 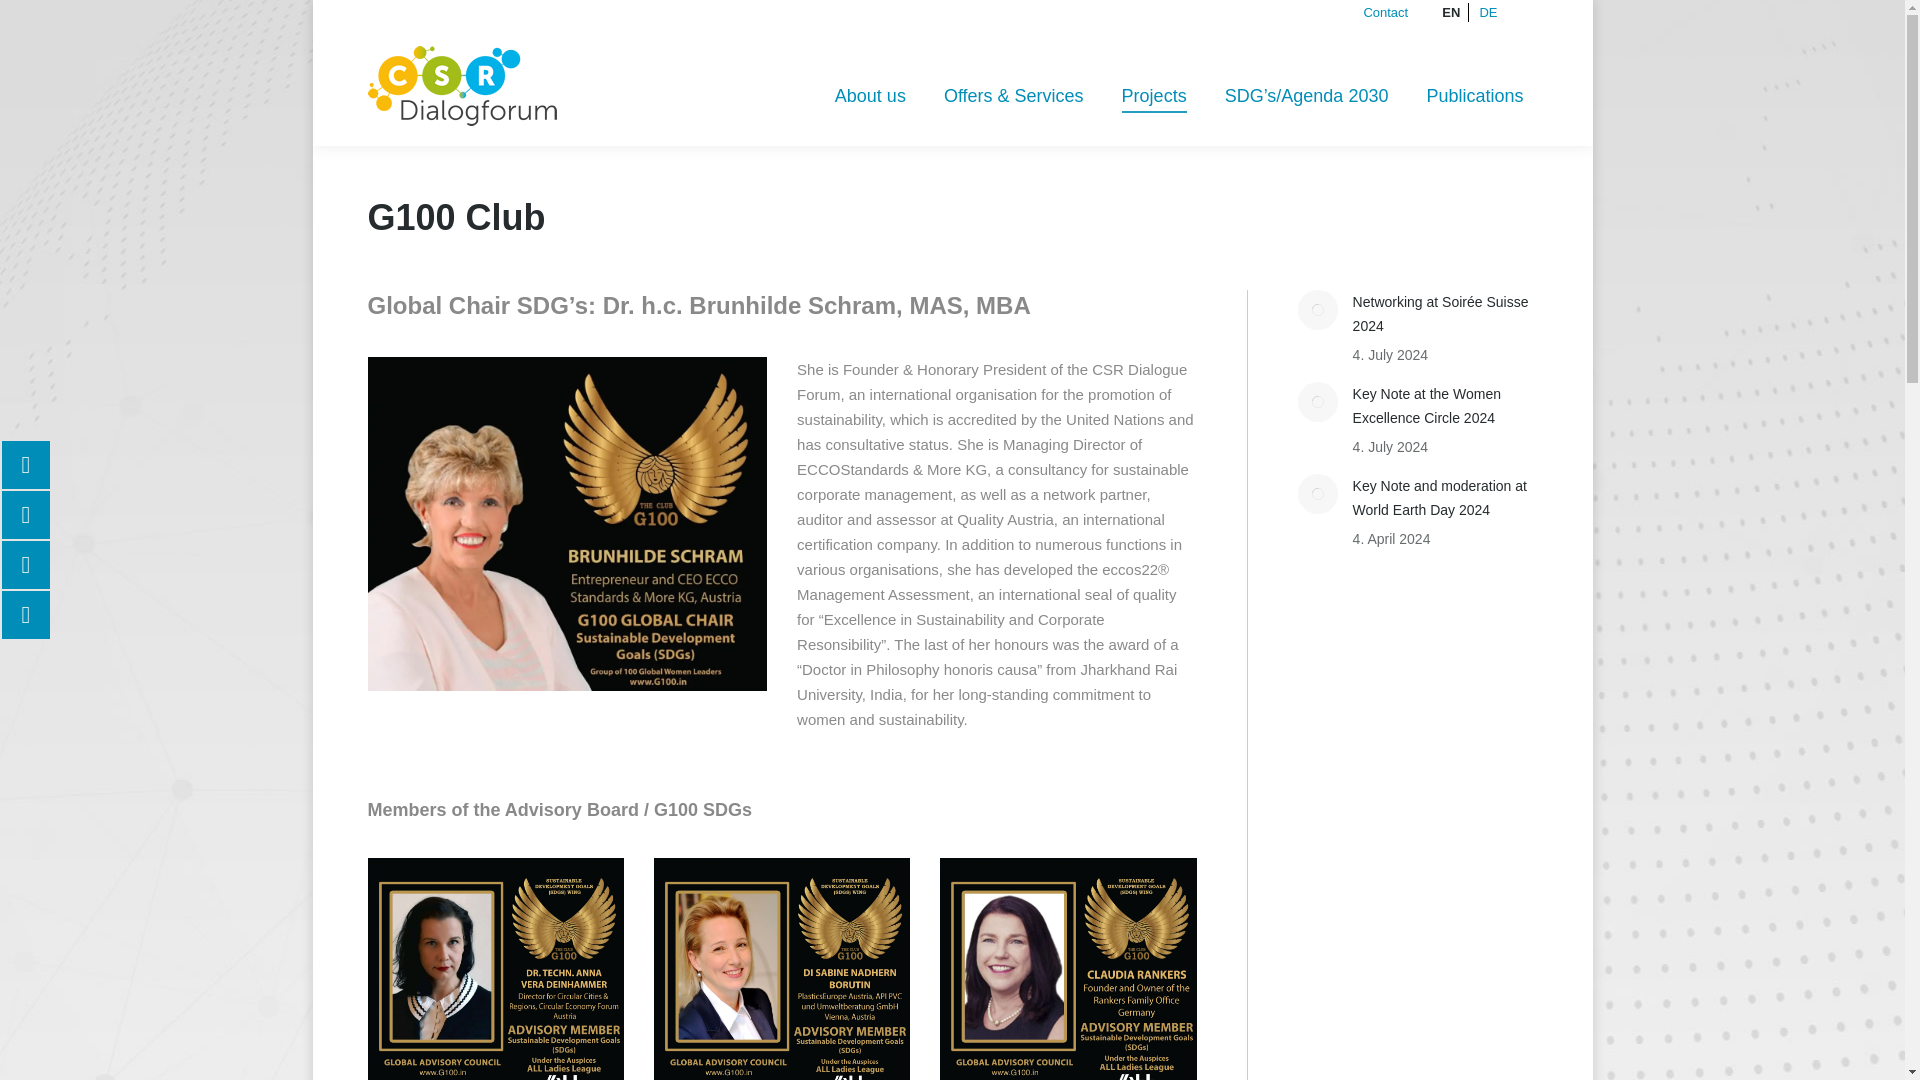 I want to click on DI-Sabine-Nadhern, so click(x=782, y=968).